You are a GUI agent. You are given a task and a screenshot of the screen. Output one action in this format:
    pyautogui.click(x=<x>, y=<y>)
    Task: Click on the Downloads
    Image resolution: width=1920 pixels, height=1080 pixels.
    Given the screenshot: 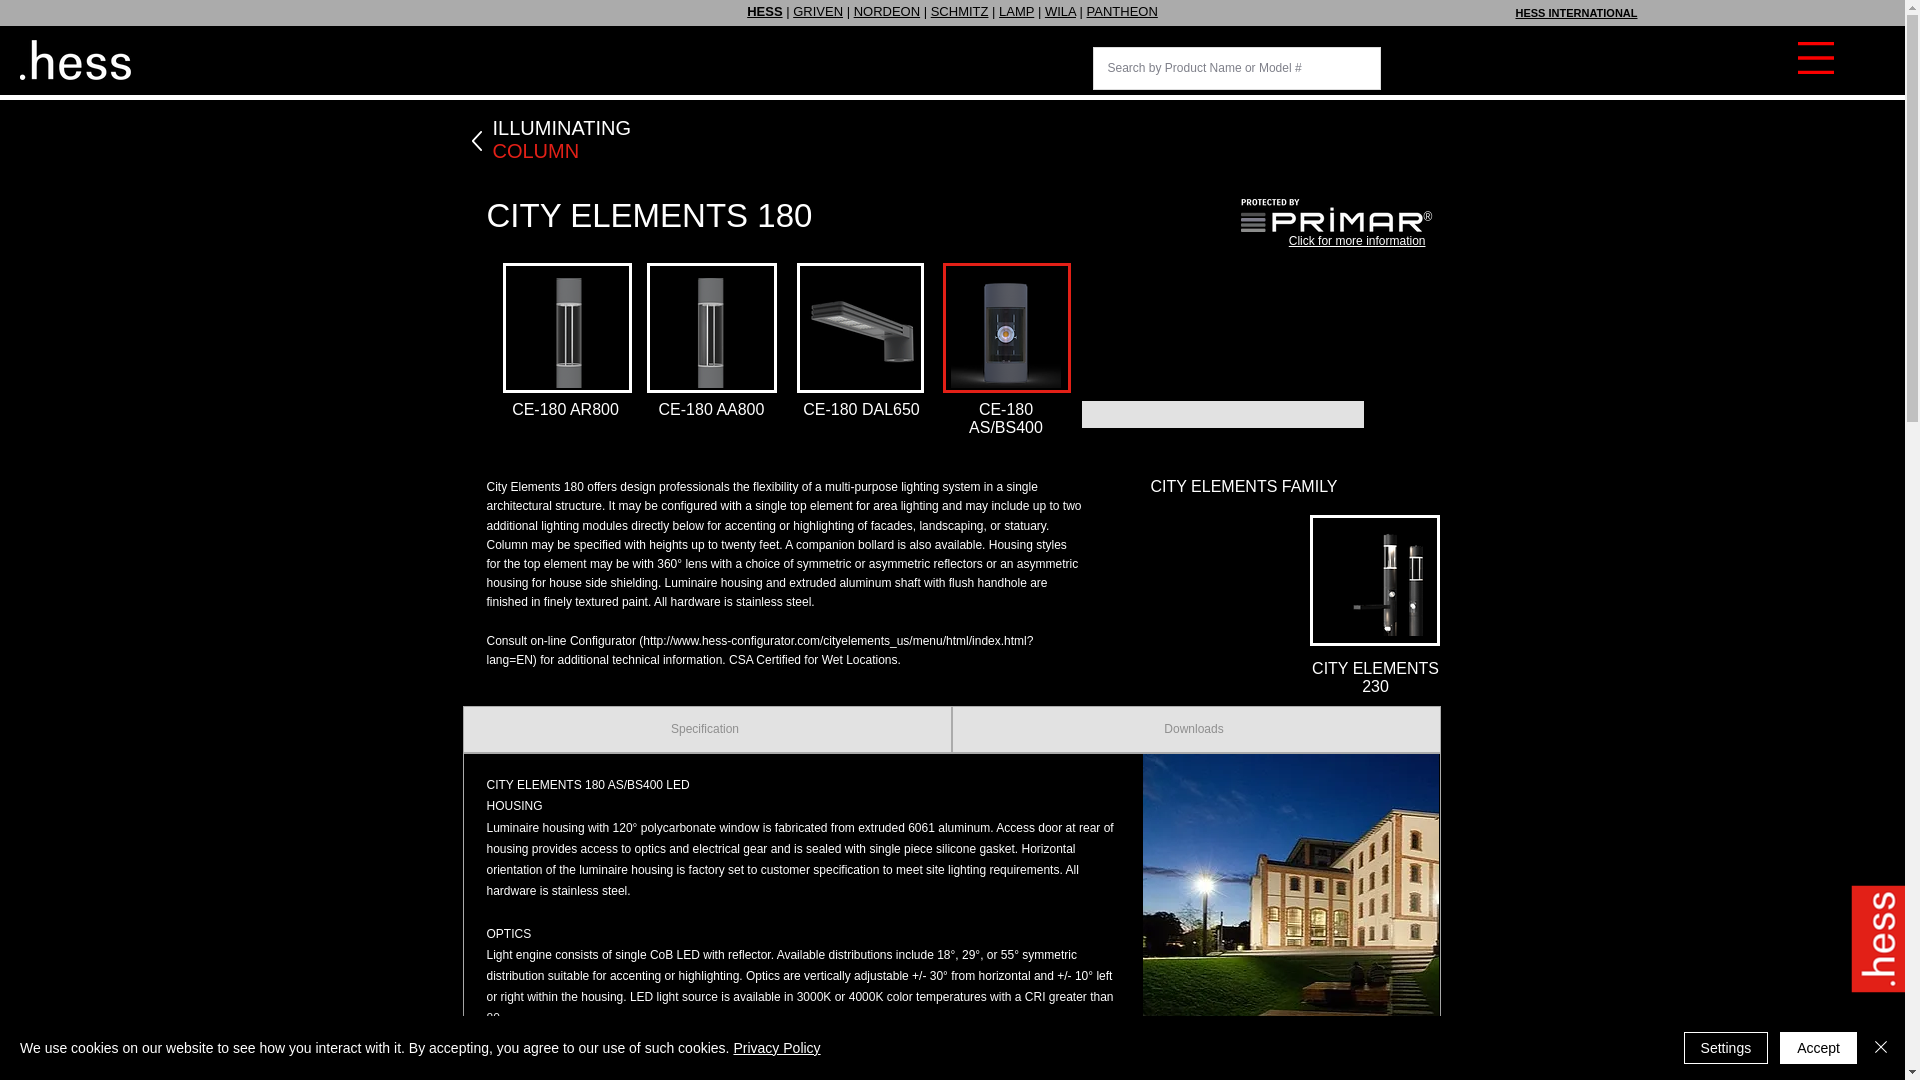 What is the action you would take?
    pyautogui.click(x=1196, y=729)
    